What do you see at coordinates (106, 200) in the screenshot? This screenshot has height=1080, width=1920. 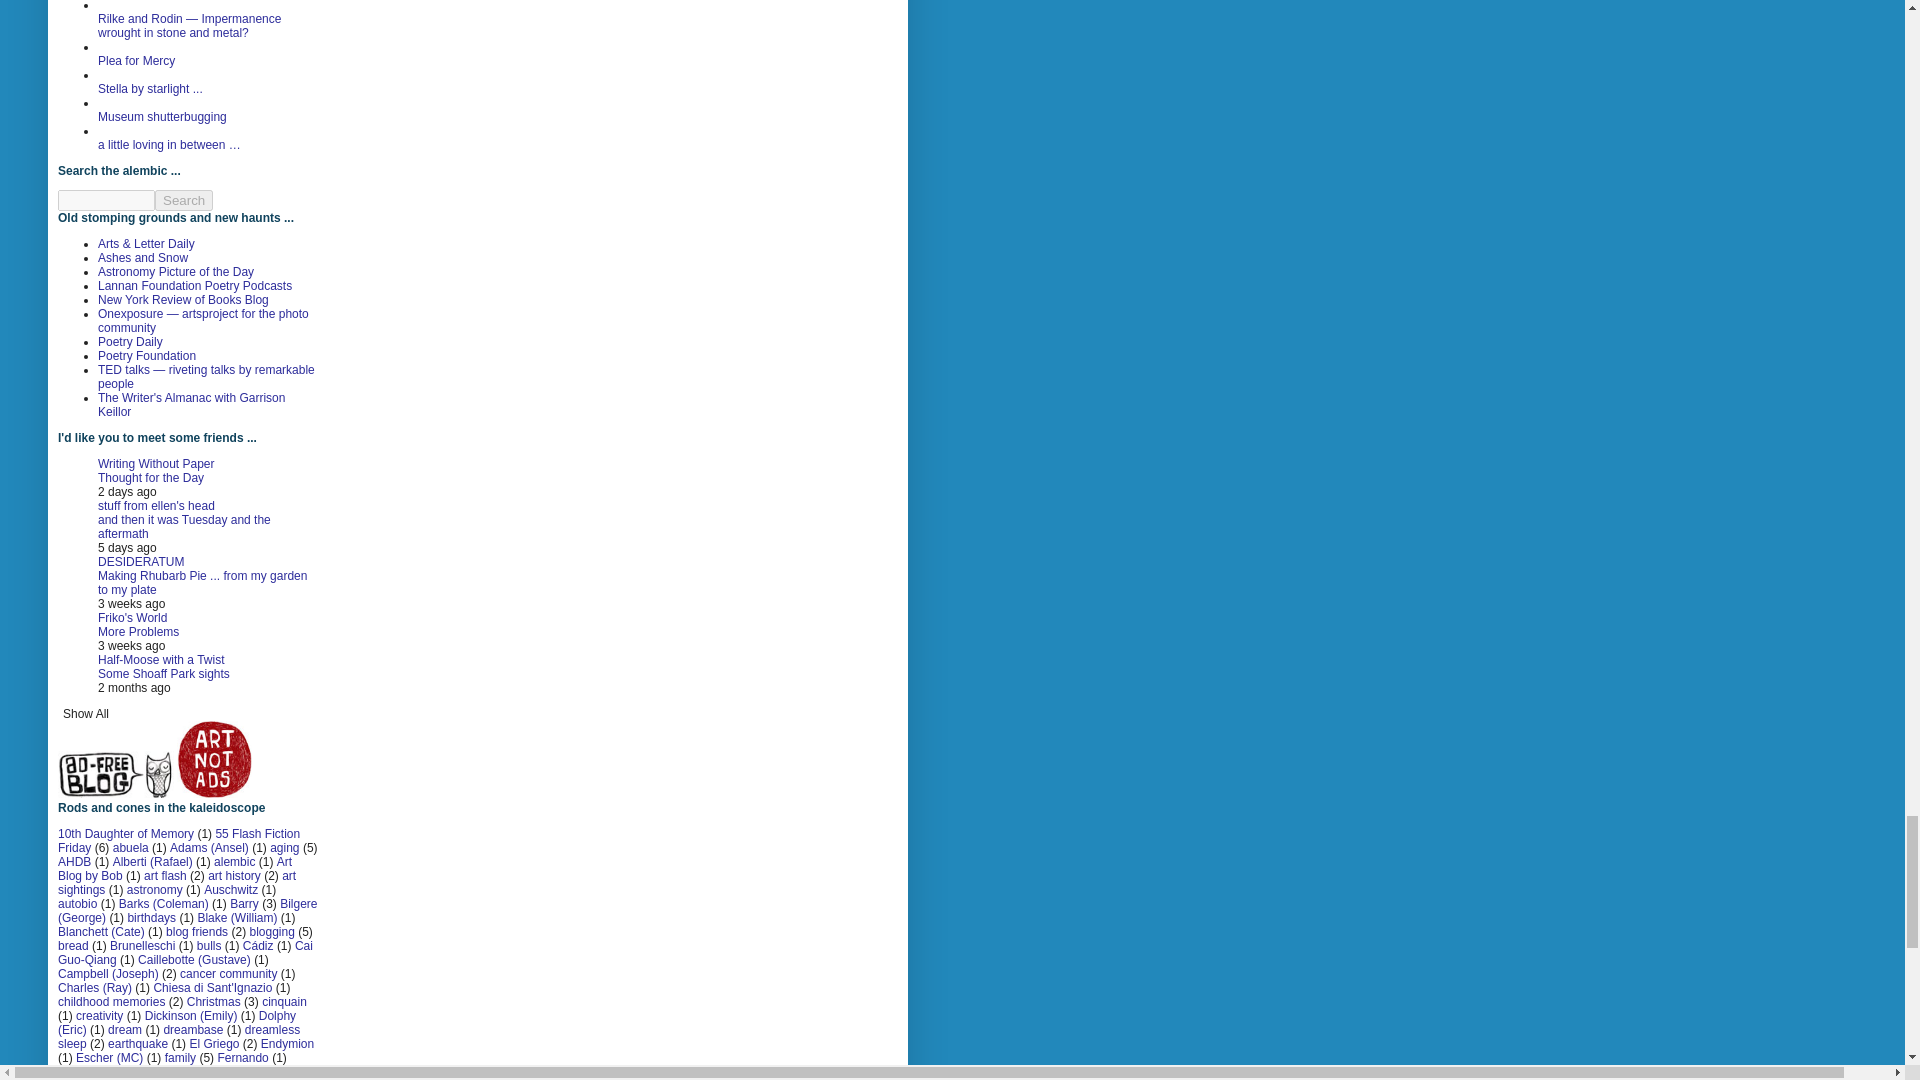 I see `search` at bounding box center [106, 200].